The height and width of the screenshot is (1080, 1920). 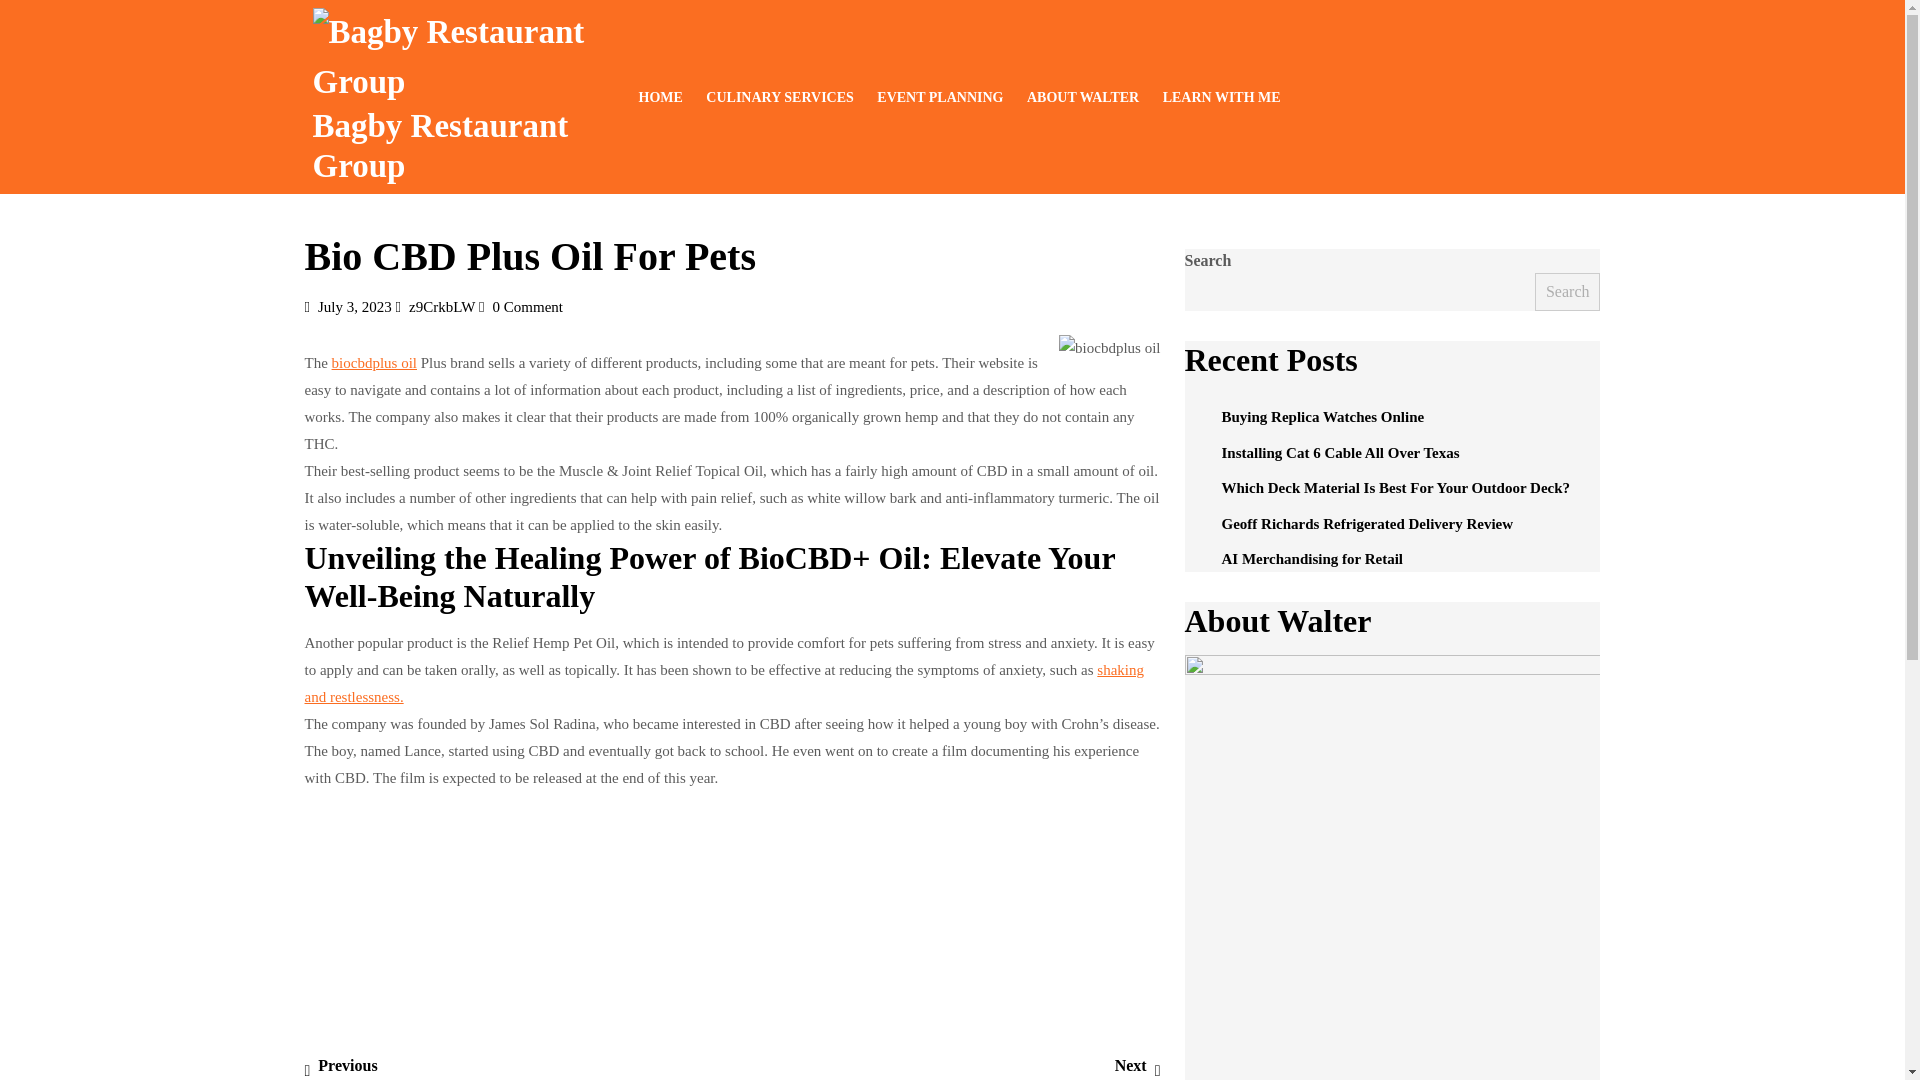 What do you see at coordinates (440, 146) in the screenshot?
I see `Geoff Richards Refrigerated Delivery Review` at bounding box center [440, 146].